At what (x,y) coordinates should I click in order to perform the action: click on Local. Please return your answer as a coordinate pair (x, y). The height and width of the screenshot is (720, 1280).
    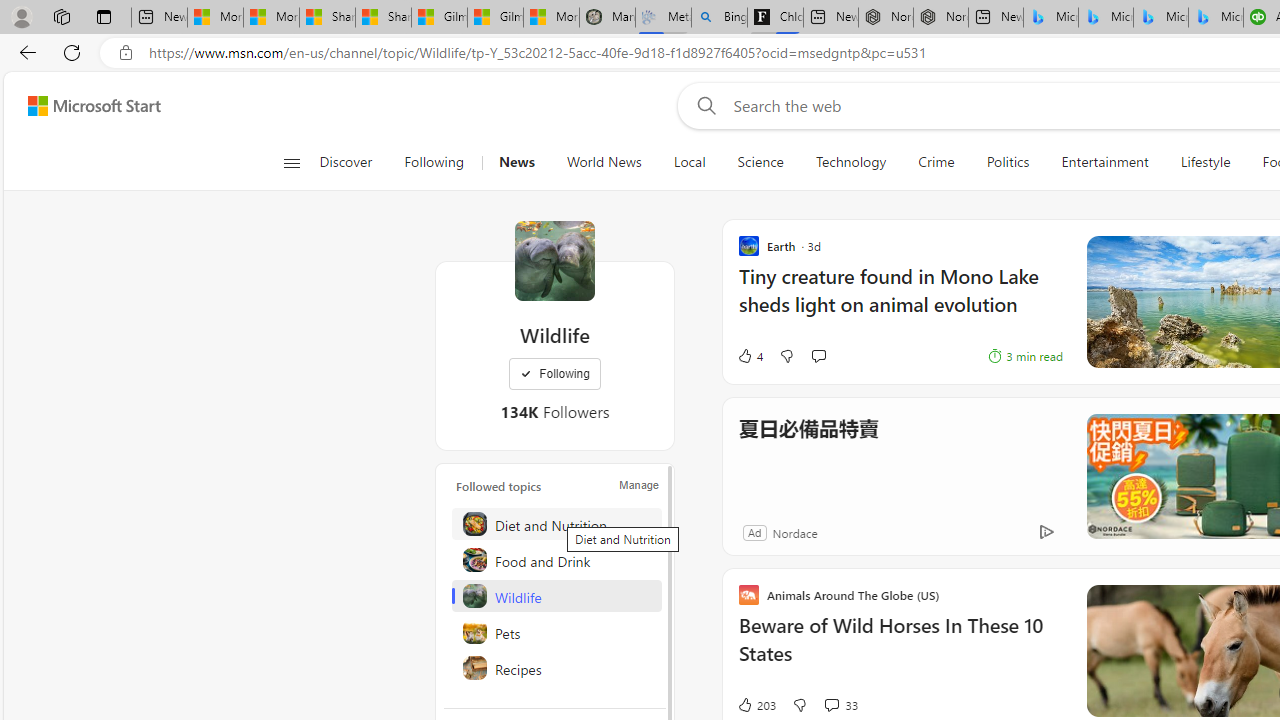
    Looking at the image, I should click on (688, 162).